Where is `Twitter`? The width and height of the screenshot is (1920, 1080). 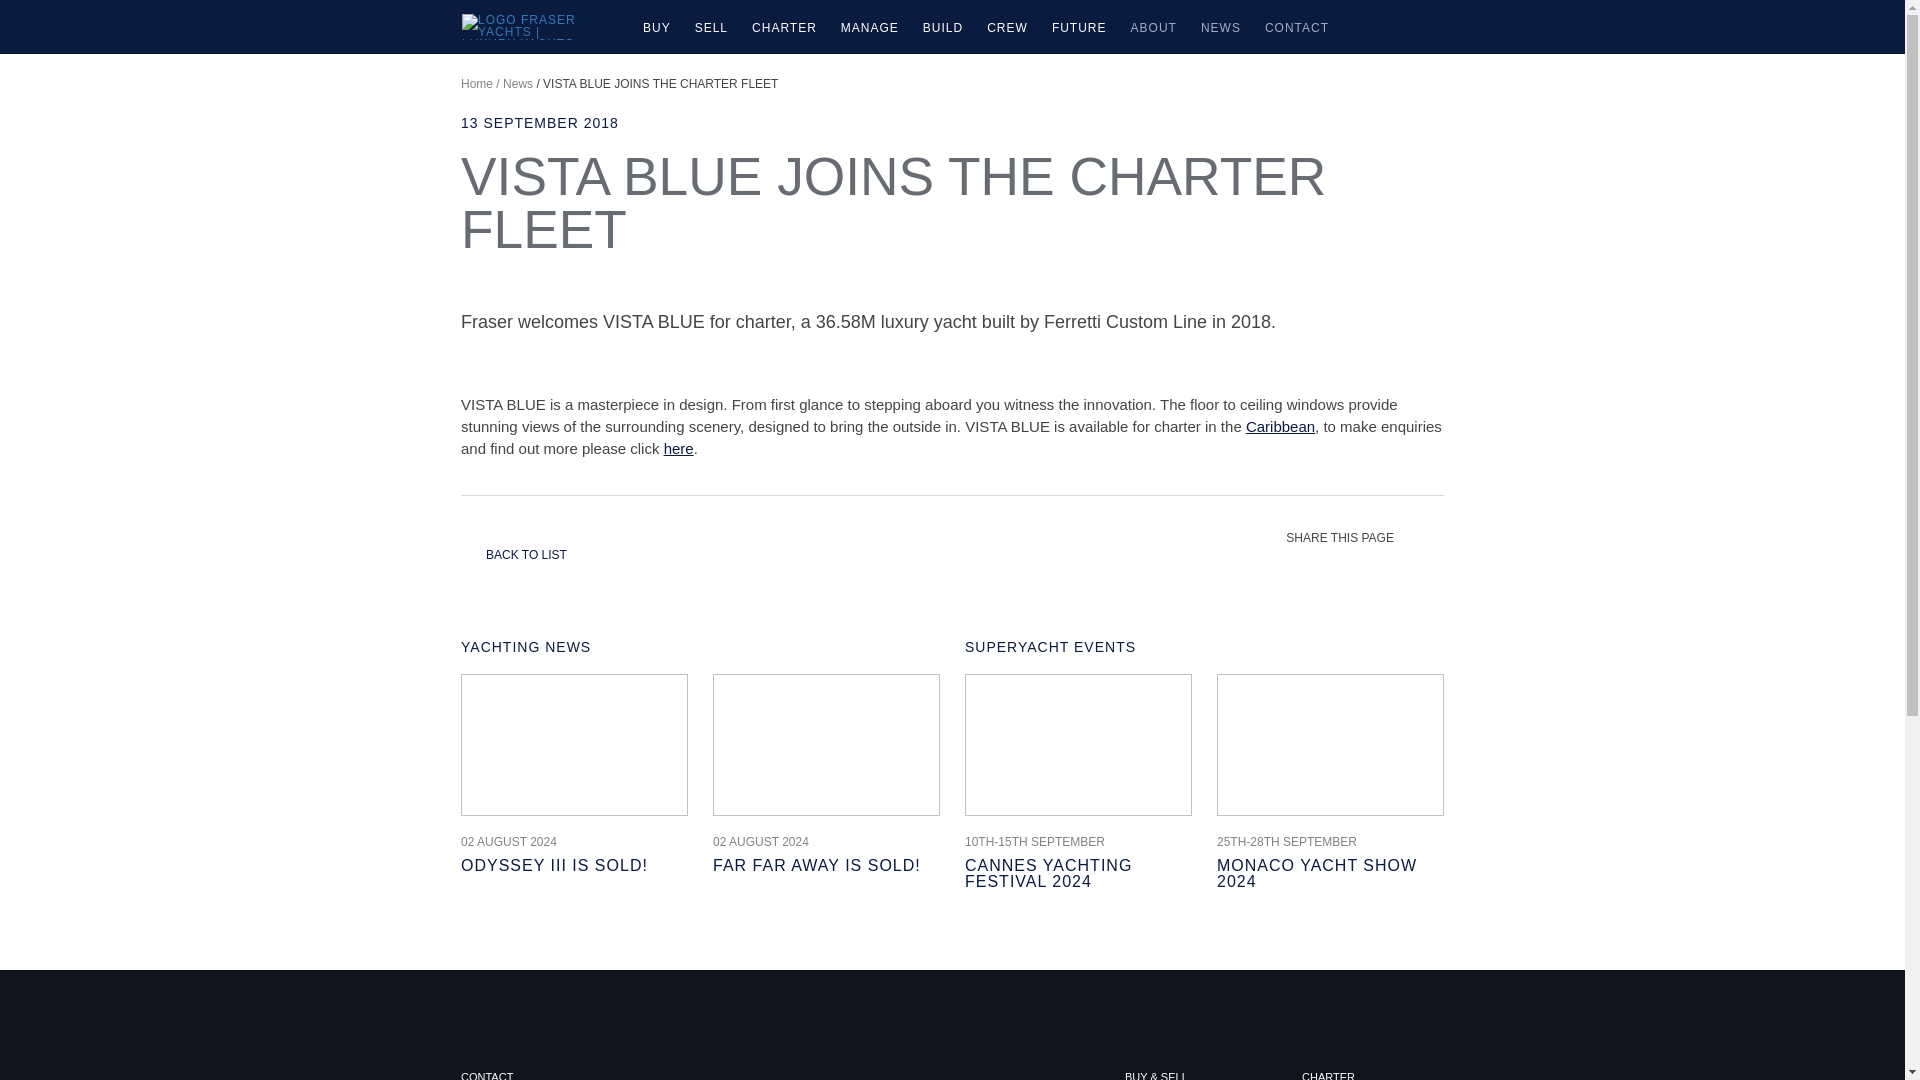 Twitter is located at coordinates (1278, 1006).